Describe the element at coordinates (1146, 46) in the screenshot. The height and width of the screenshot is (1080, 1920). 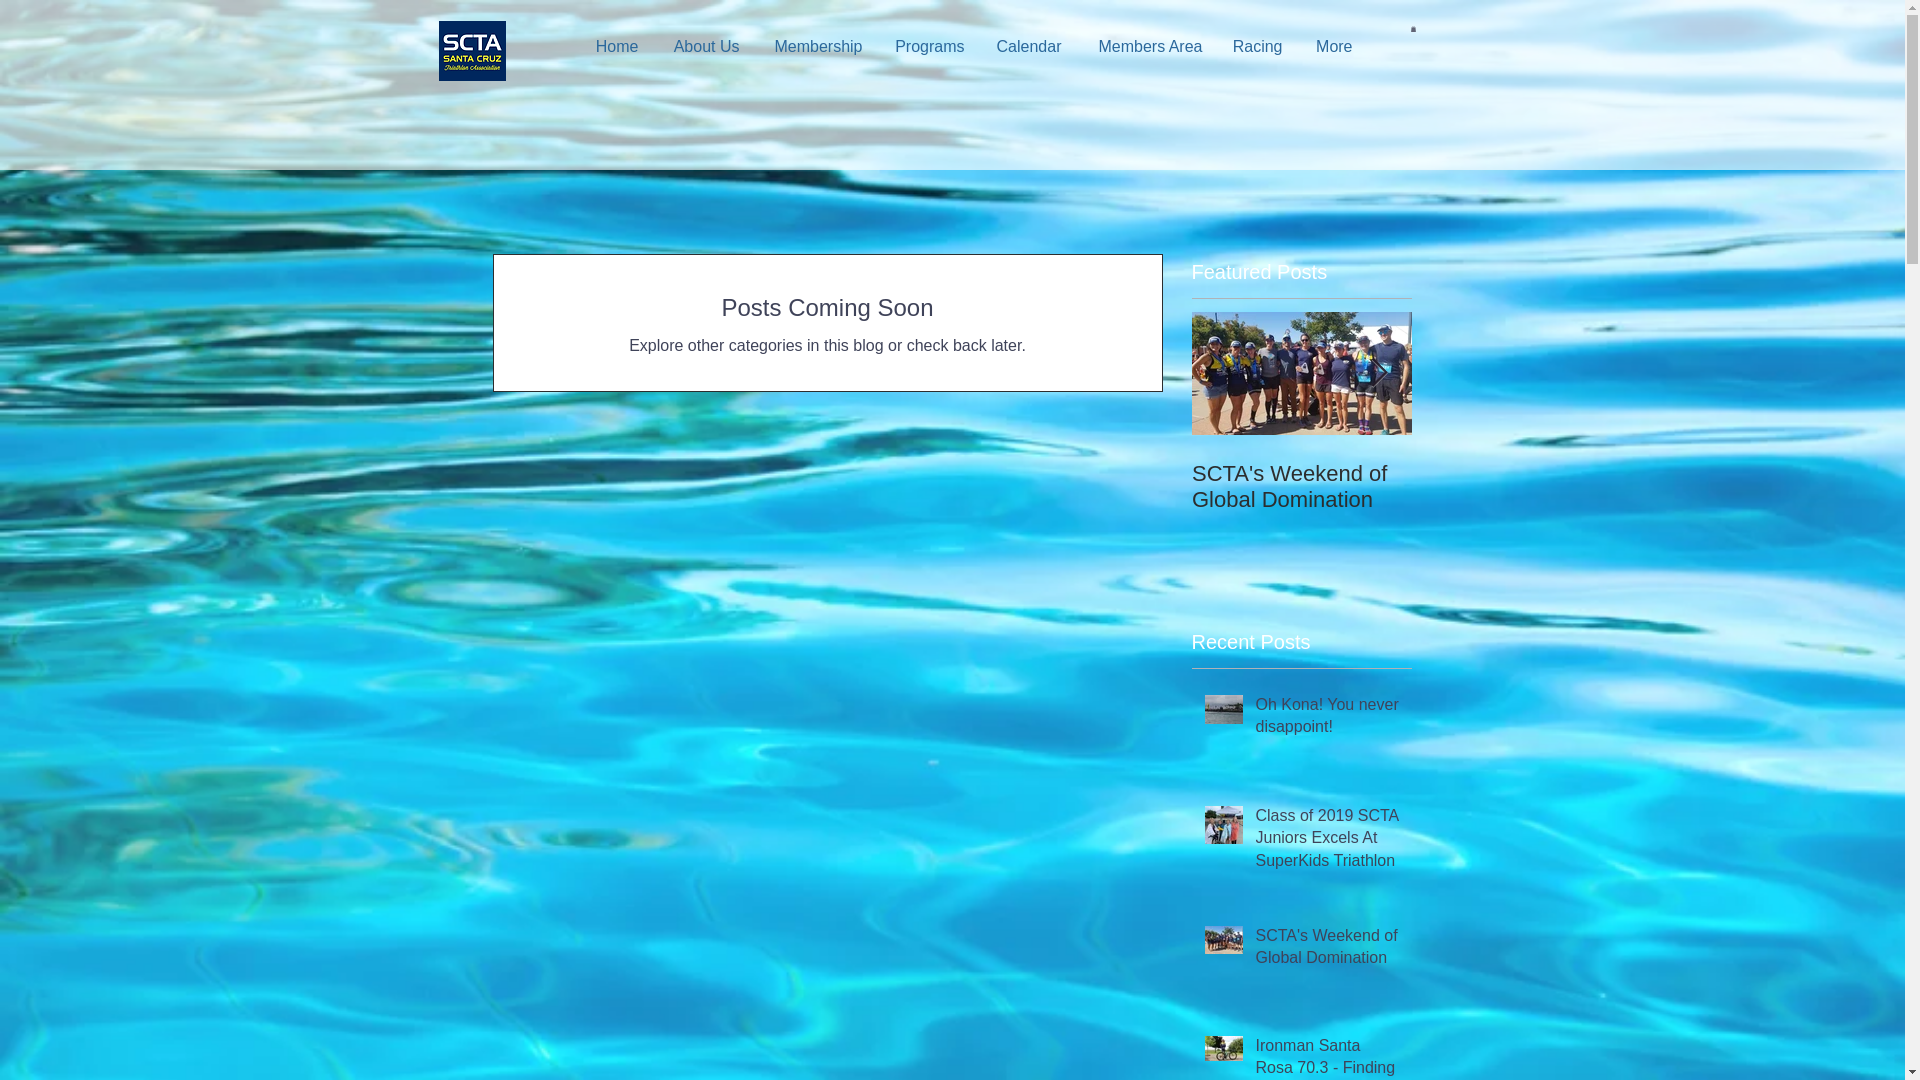
I see `Members Area` at that location.